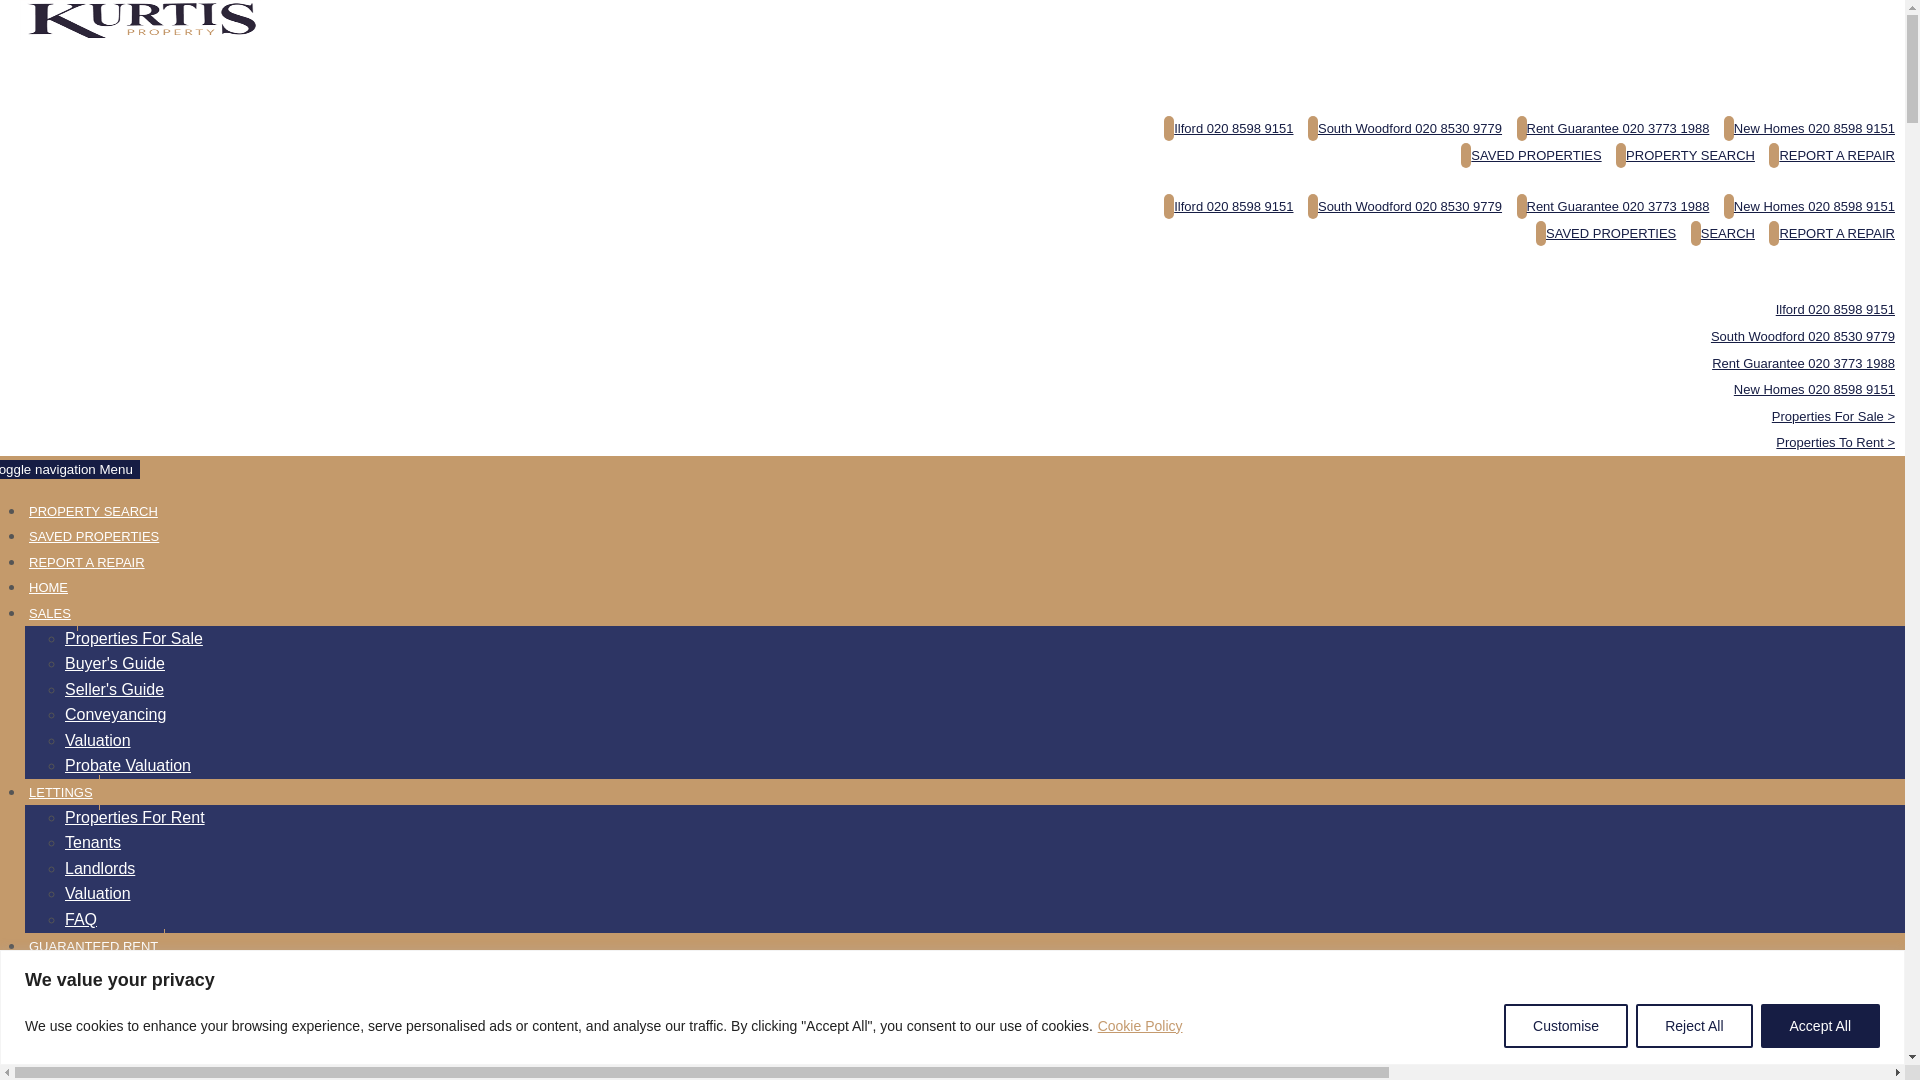 Image resolution: width=1920 pixels, height=1080 pixels. Describe the element at coordinates (1810, 206) in the screenshot. I see `New Homes 020 8598 9151` at that location.